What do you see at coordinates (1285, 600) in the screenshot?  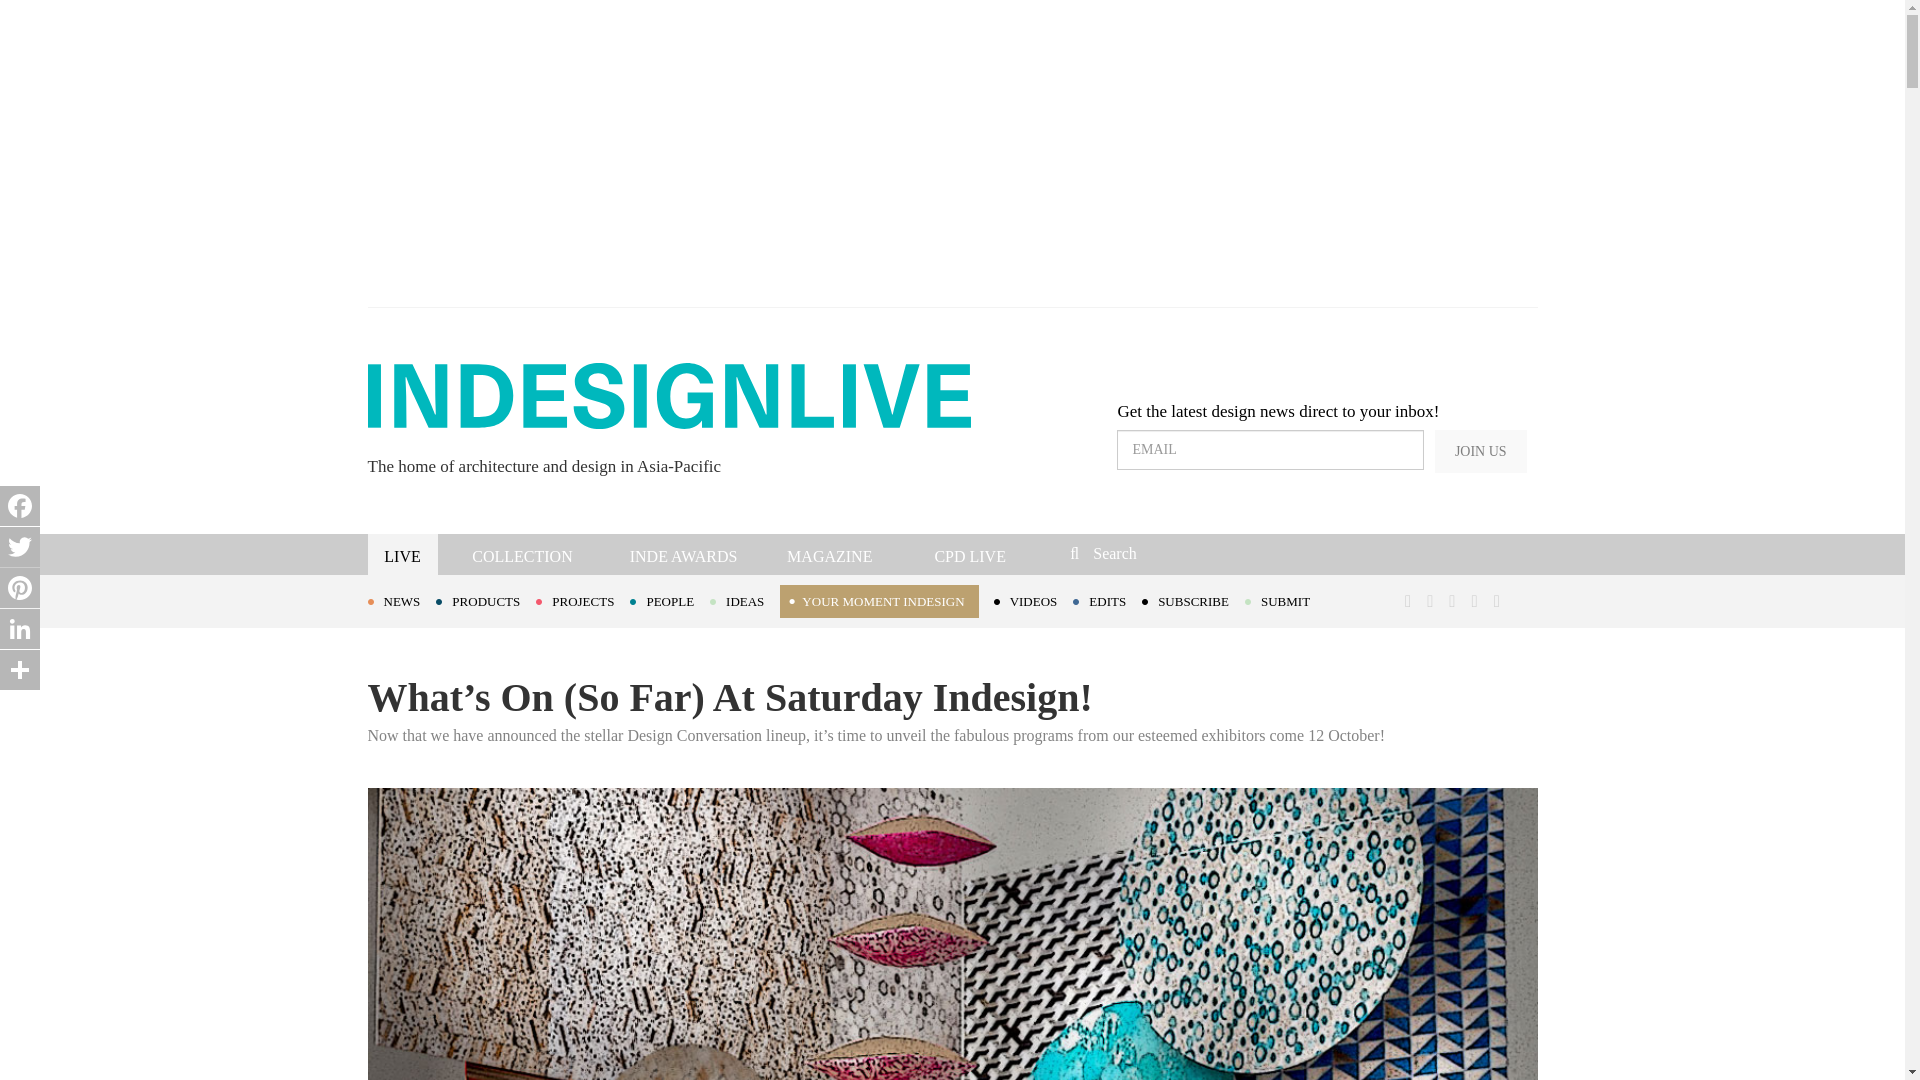 I see `SUBMIT` at bounding box center [1285, 600].